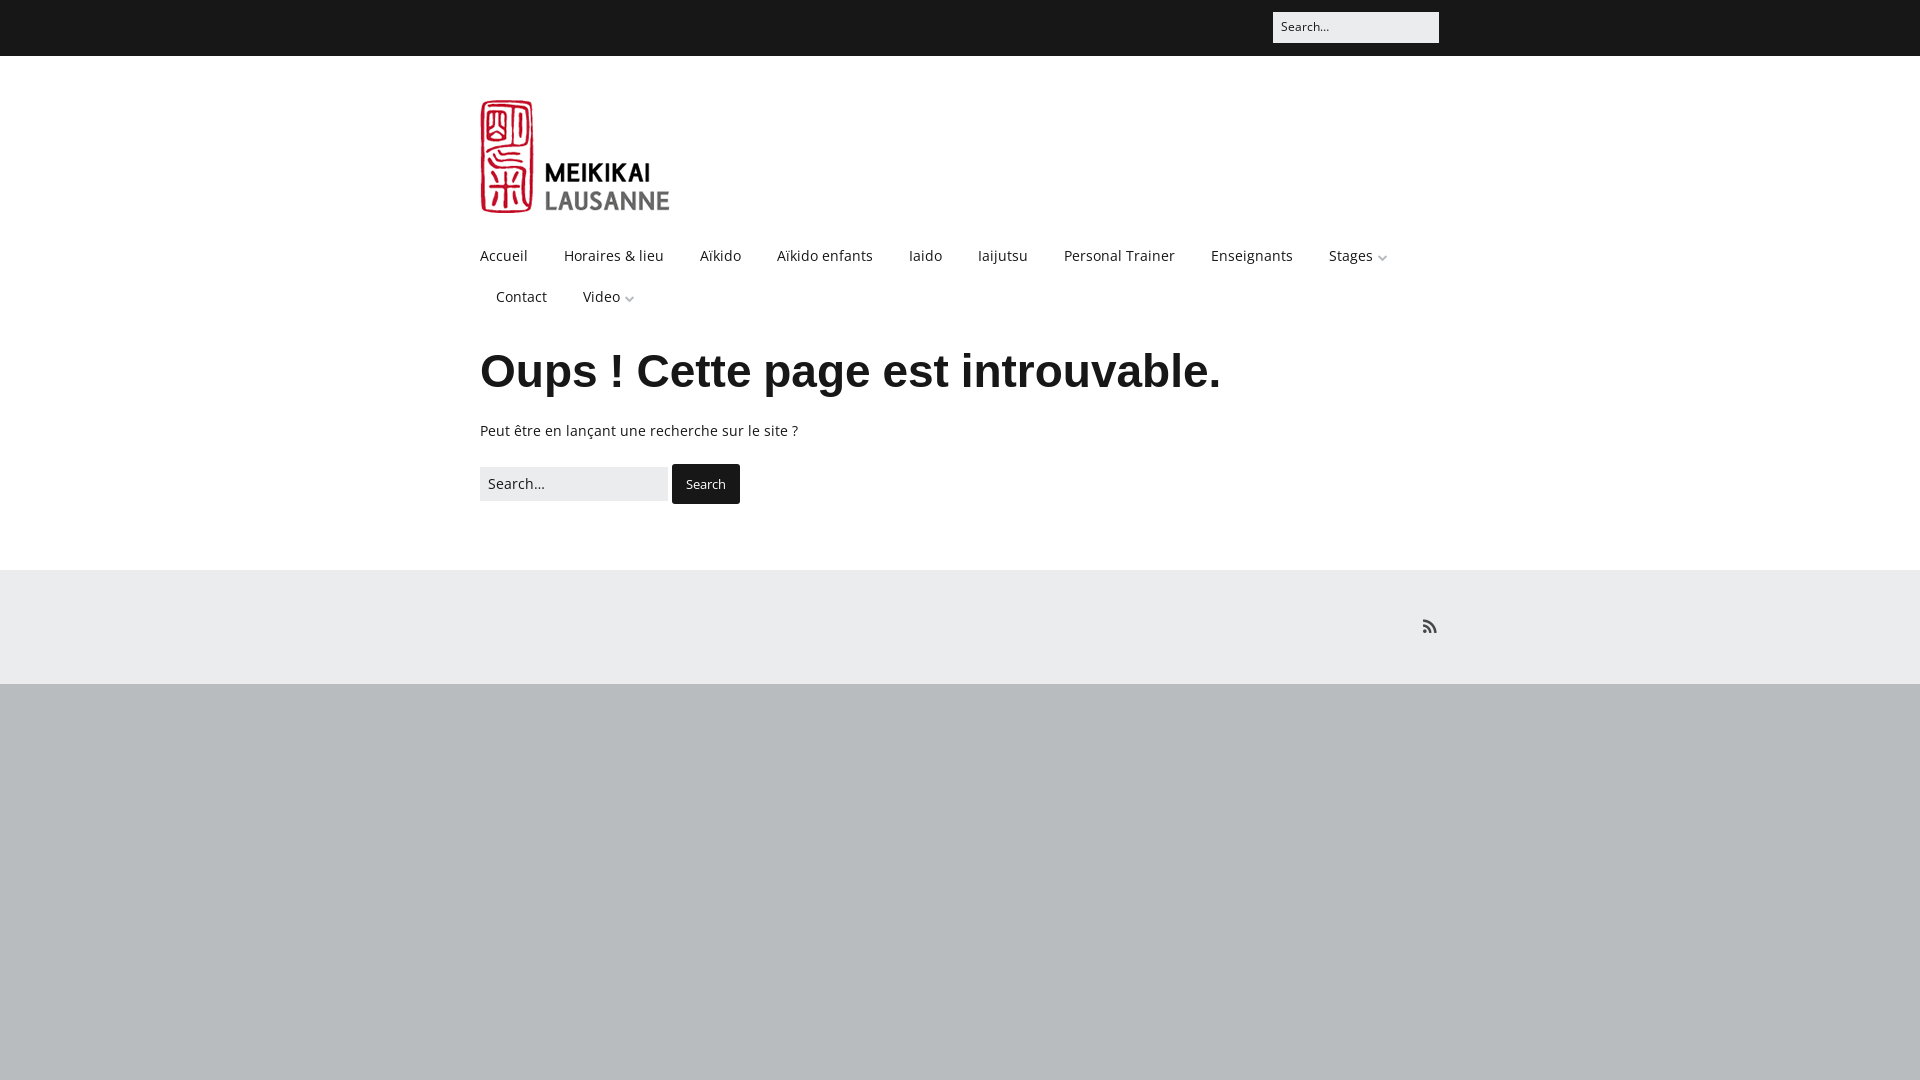 The image size is (1920, 1080). I want to click on Horaires & lieu, so click(614, 256).